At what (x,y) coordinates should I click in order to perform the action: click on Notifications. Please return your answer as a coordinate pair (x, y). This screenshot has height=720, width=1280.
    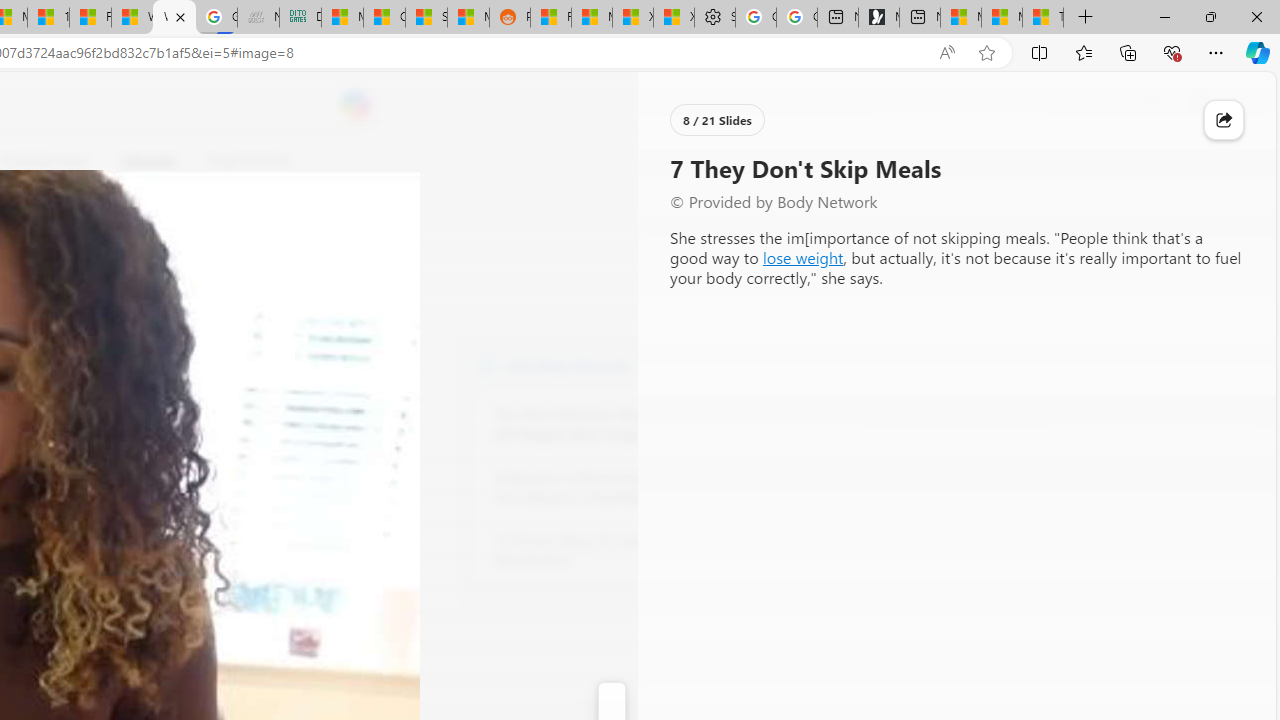
    Looking at the image, I should click on (1192, 105).